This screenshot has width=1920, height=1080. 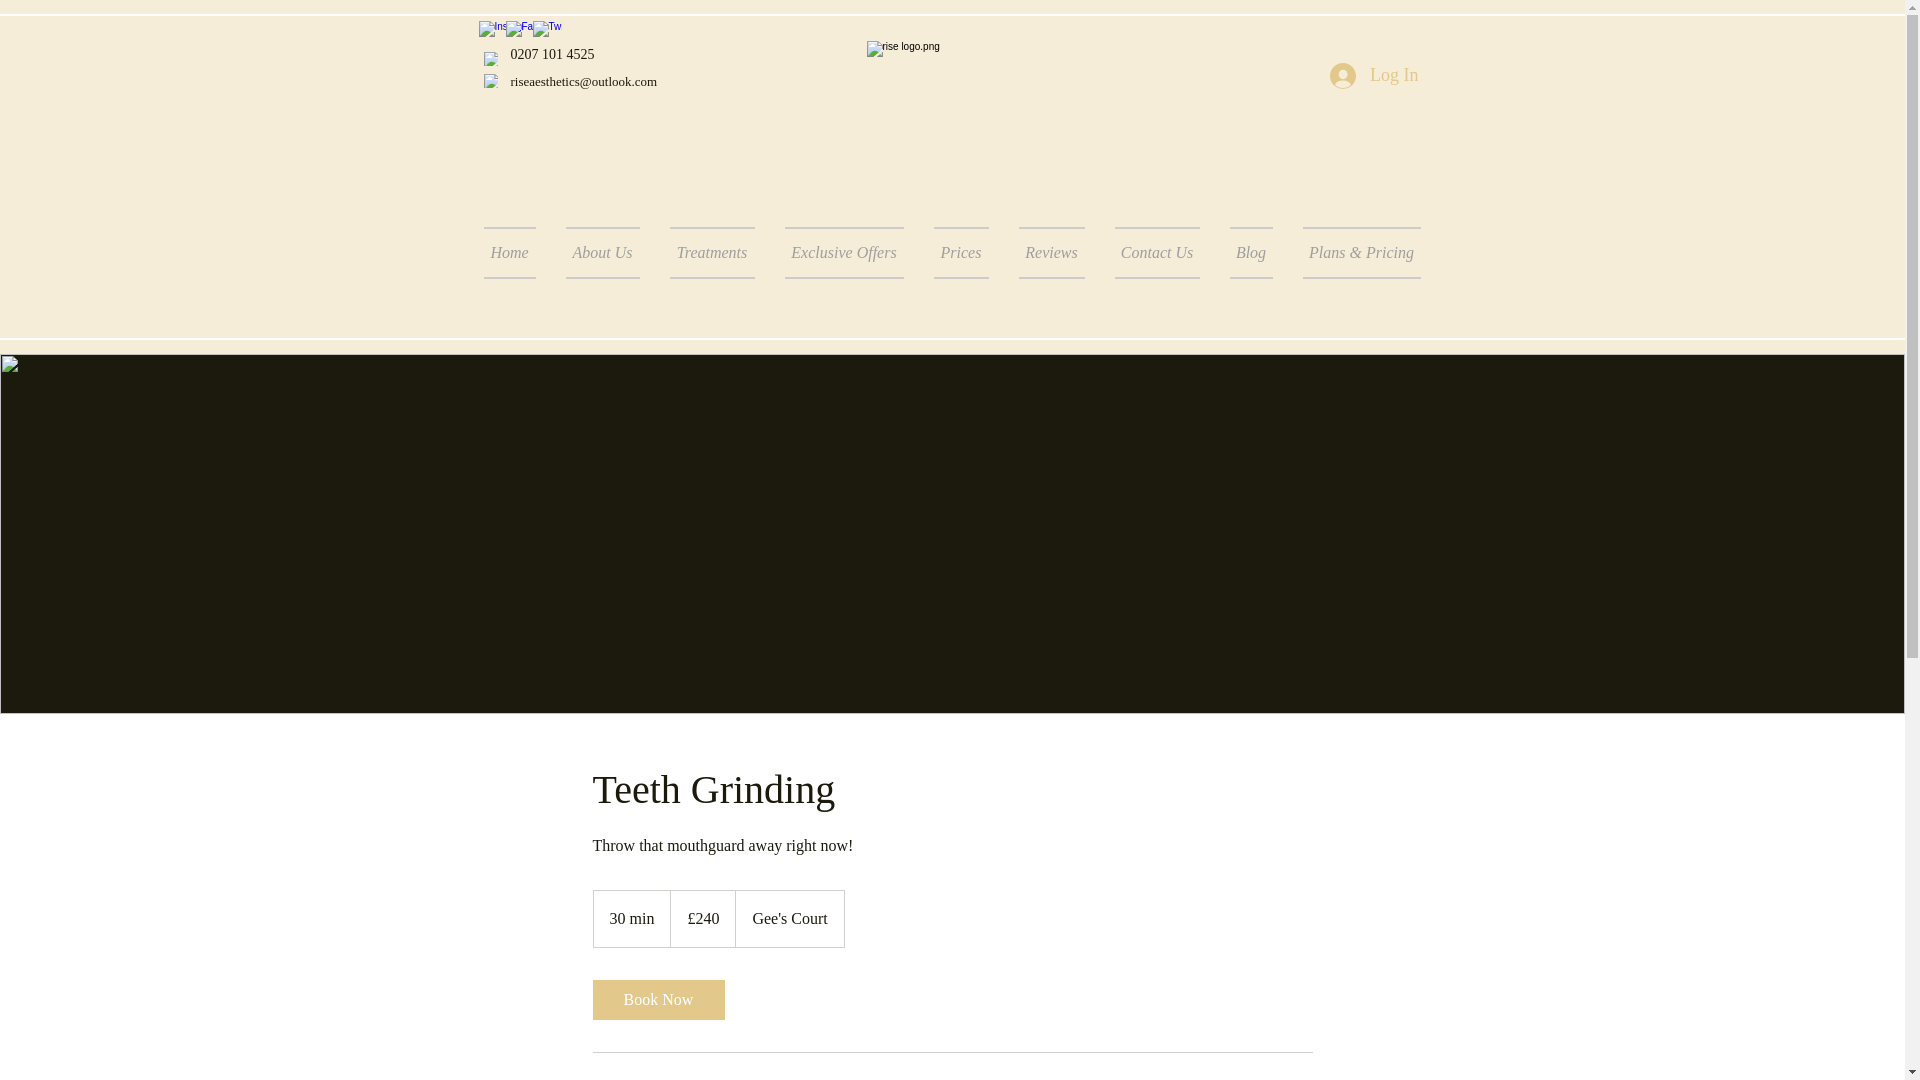 What do you see at coordinates (1250, 252) in the screenshot?
I see `Blog` at bounding box center [1250, 252].